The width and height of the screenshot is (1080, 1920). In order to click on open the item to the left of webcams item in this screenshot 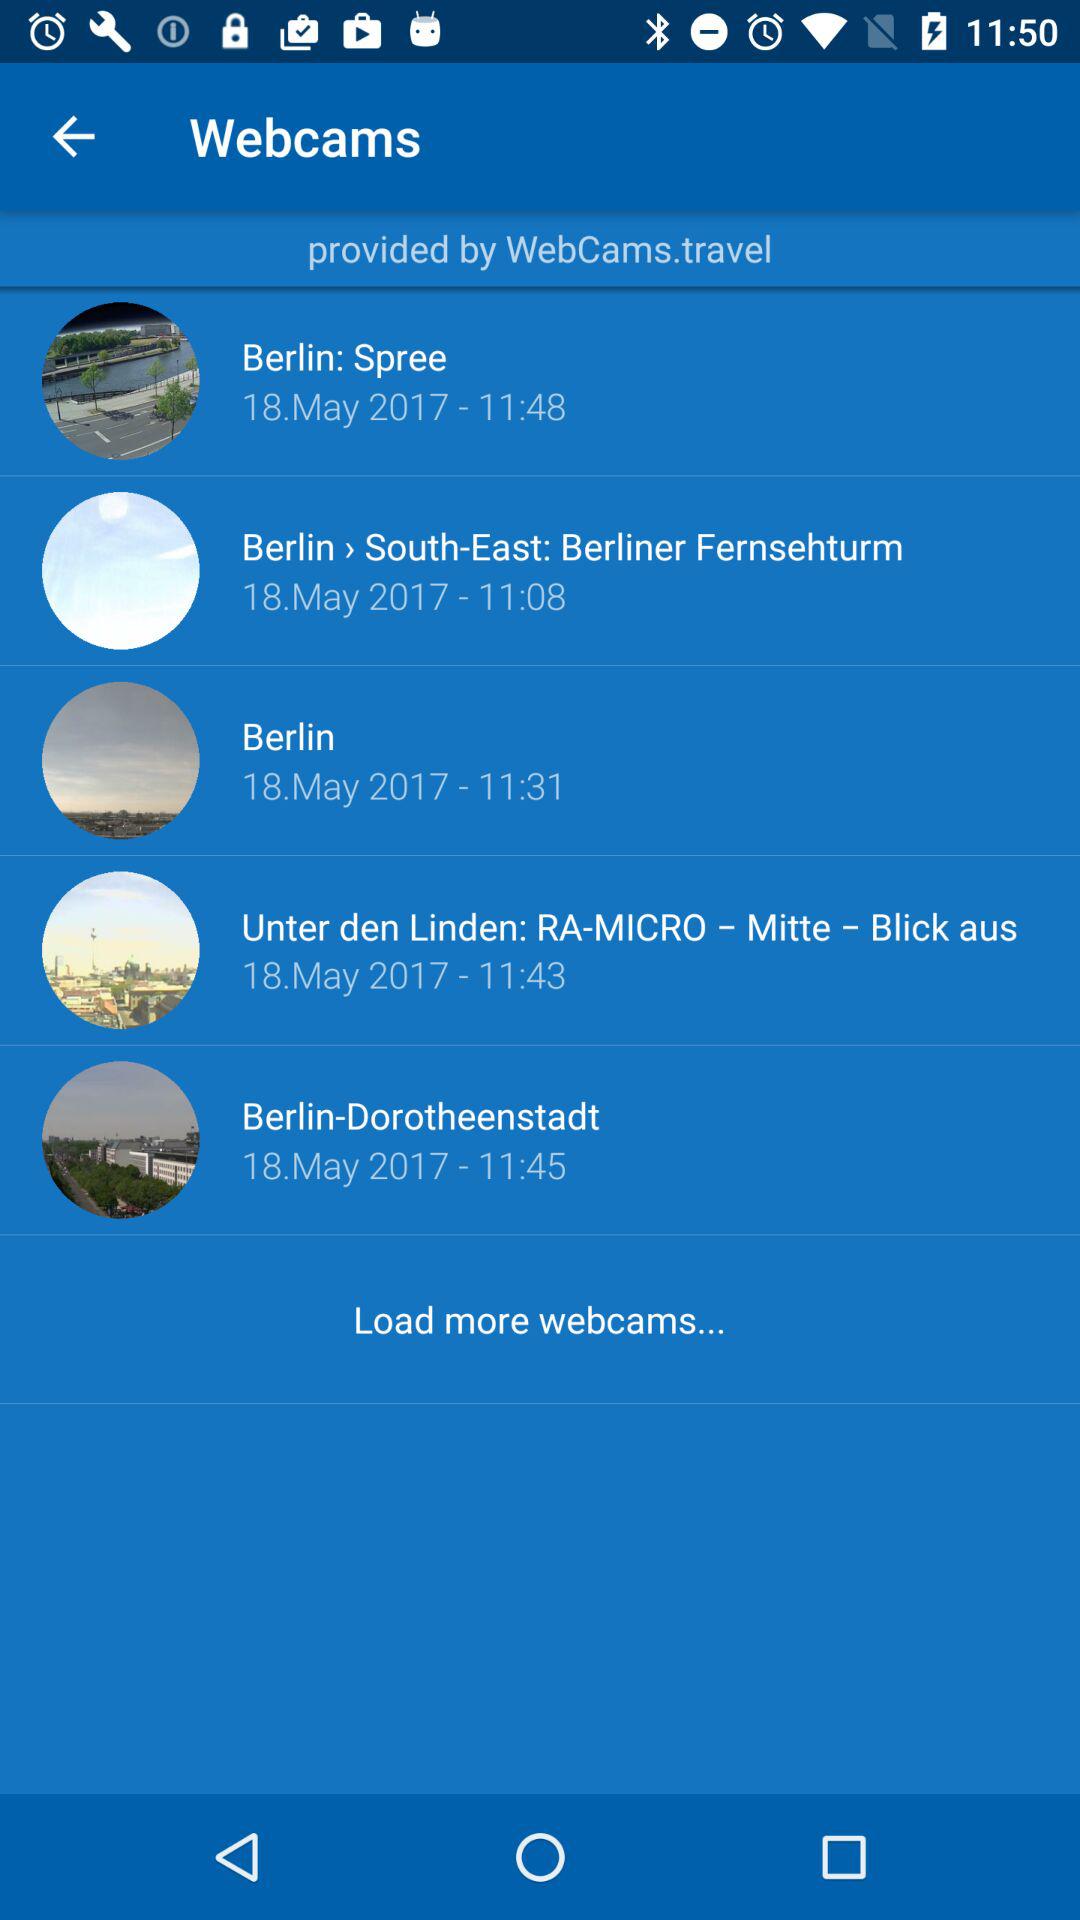, I will do `click(73, 136)`.